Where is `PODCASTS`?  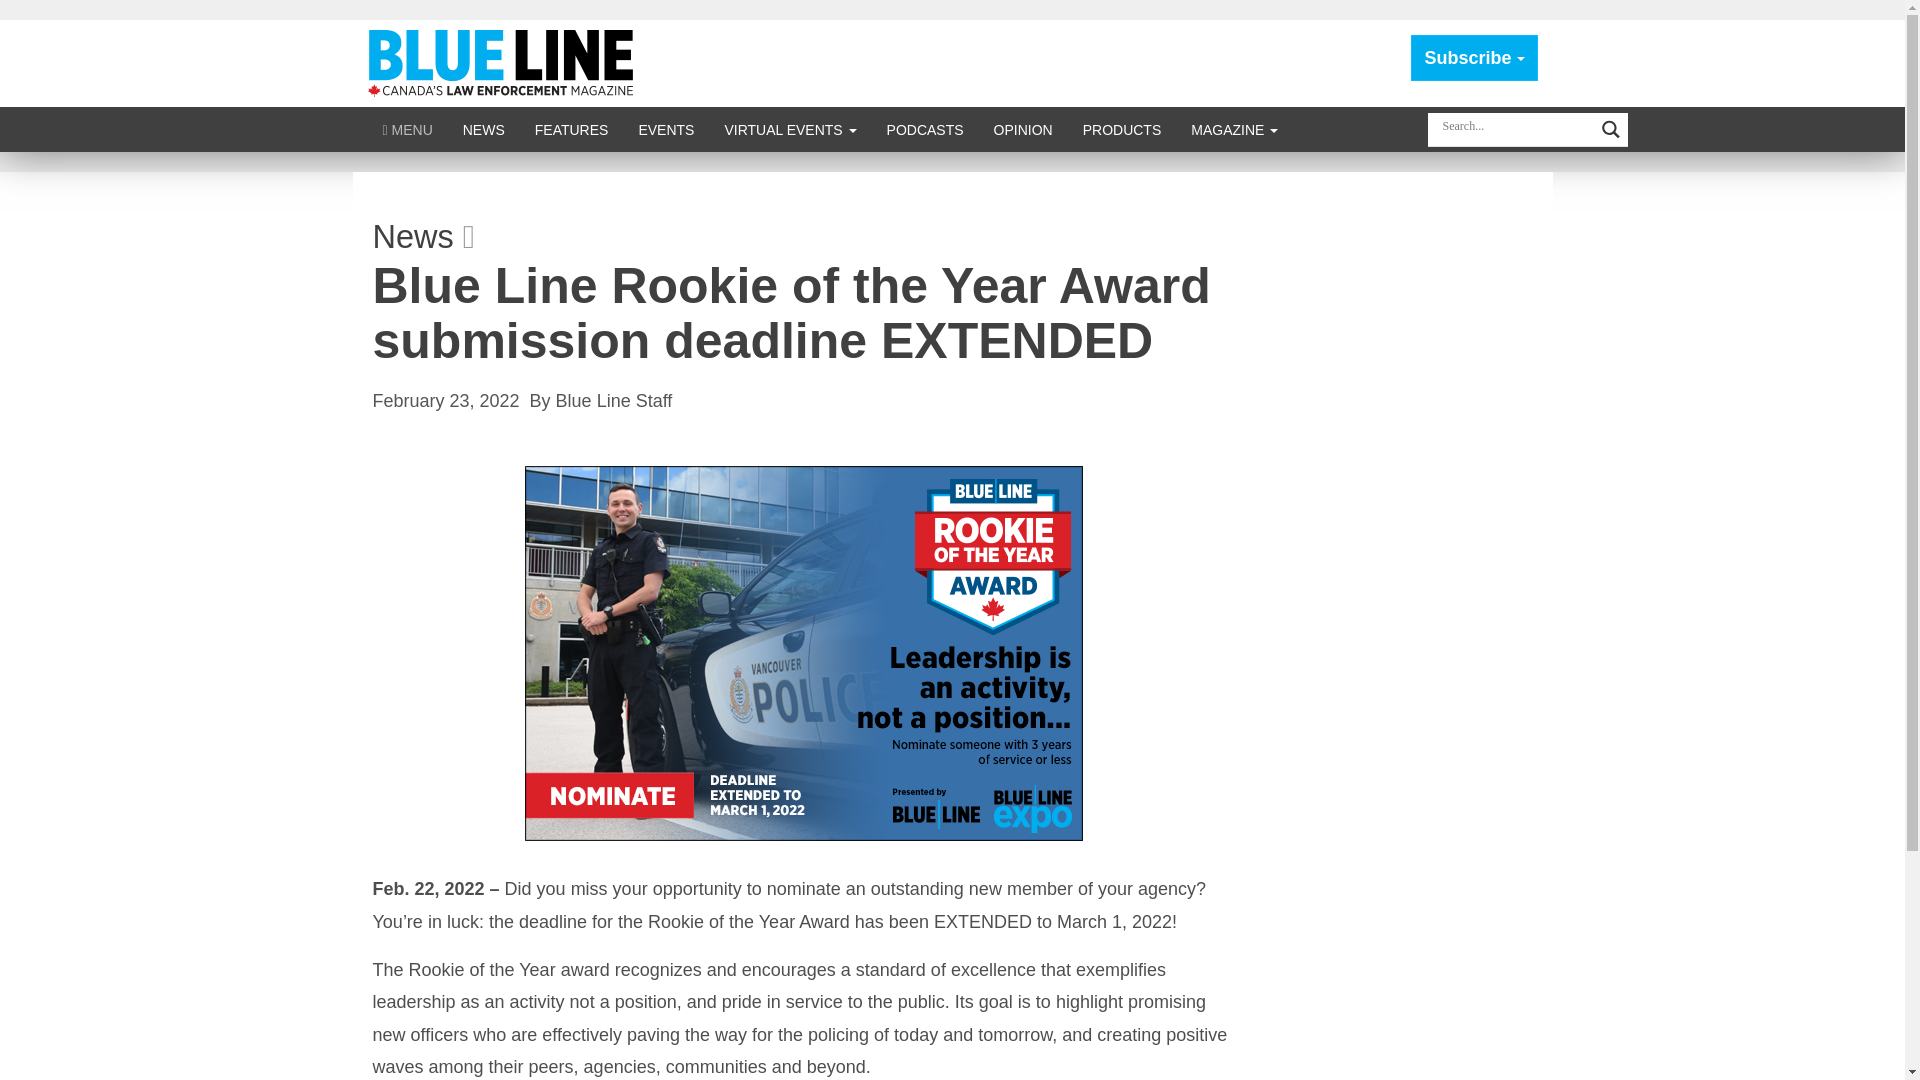 PODCASTS is located at coordinates (925, 129).